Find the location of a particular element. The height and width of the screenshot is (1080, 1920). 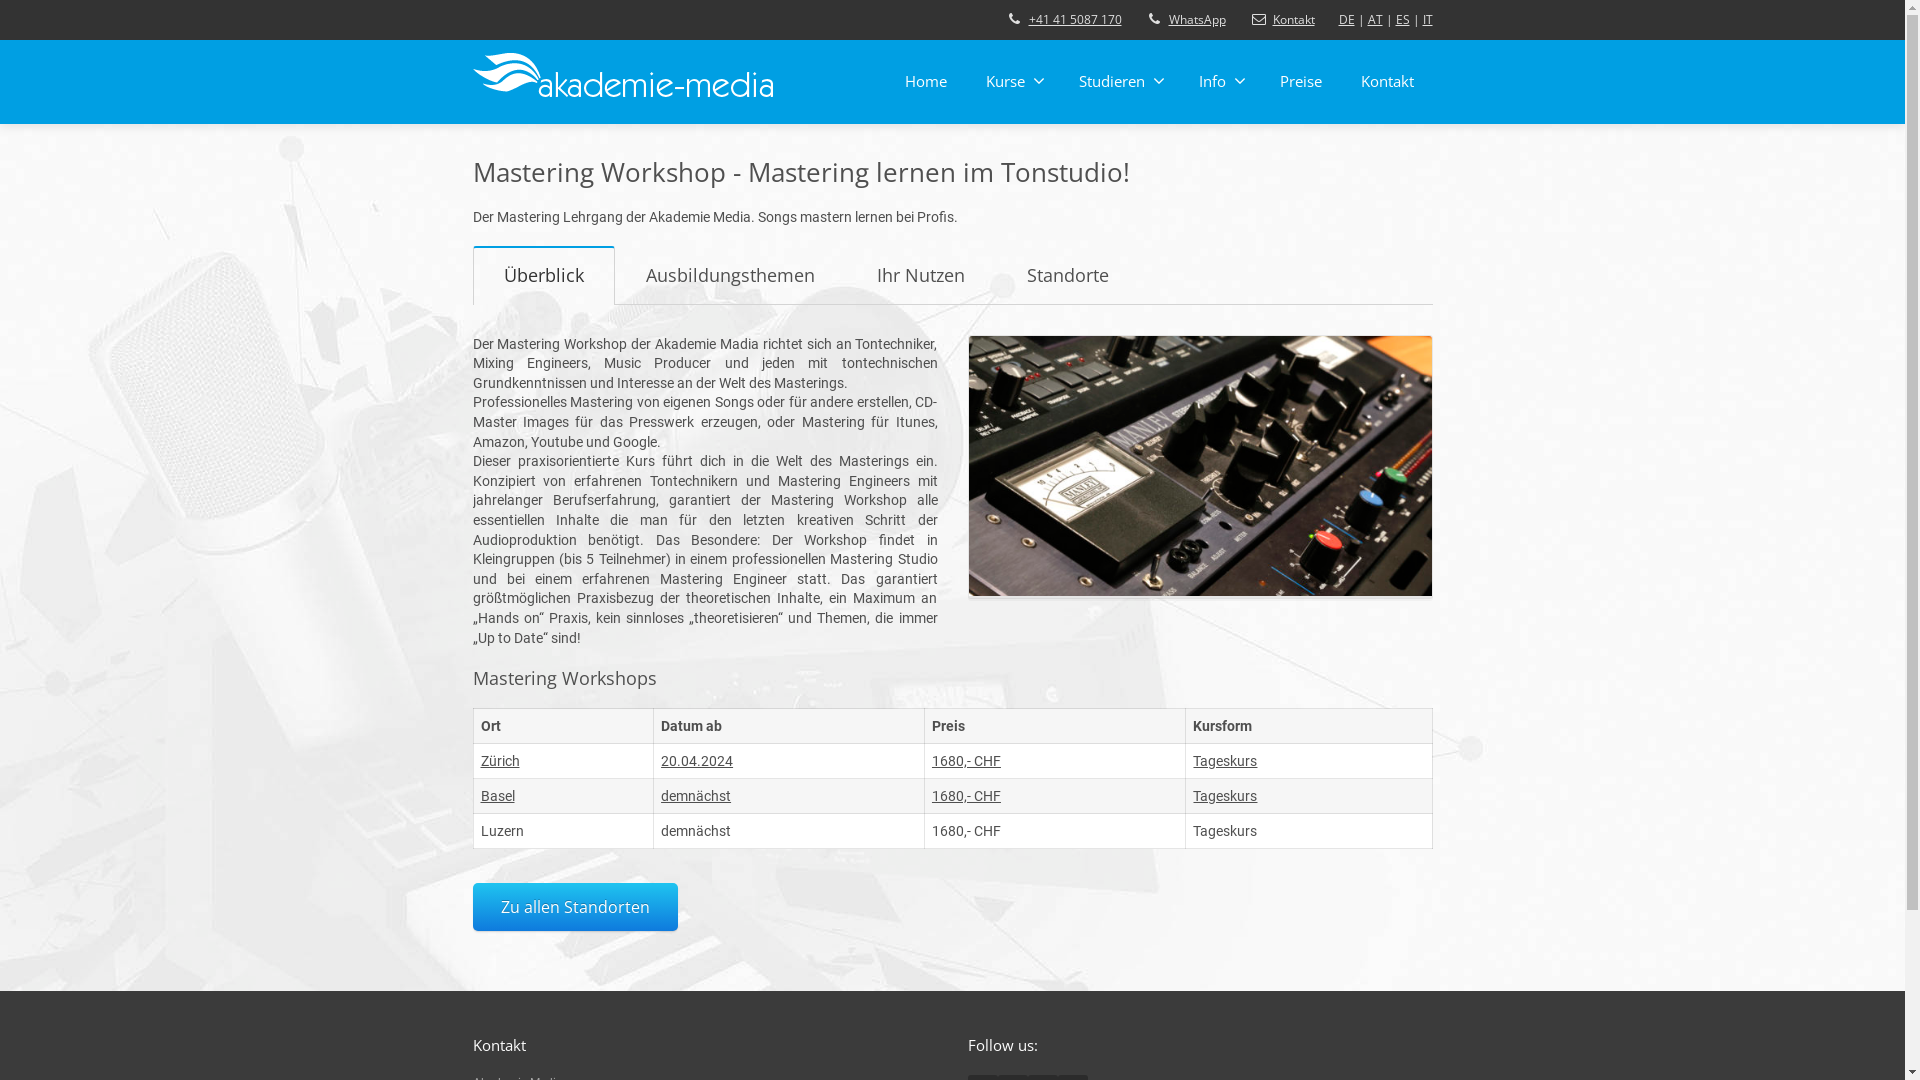

Kontakt is located at coordinates (1293, 20).